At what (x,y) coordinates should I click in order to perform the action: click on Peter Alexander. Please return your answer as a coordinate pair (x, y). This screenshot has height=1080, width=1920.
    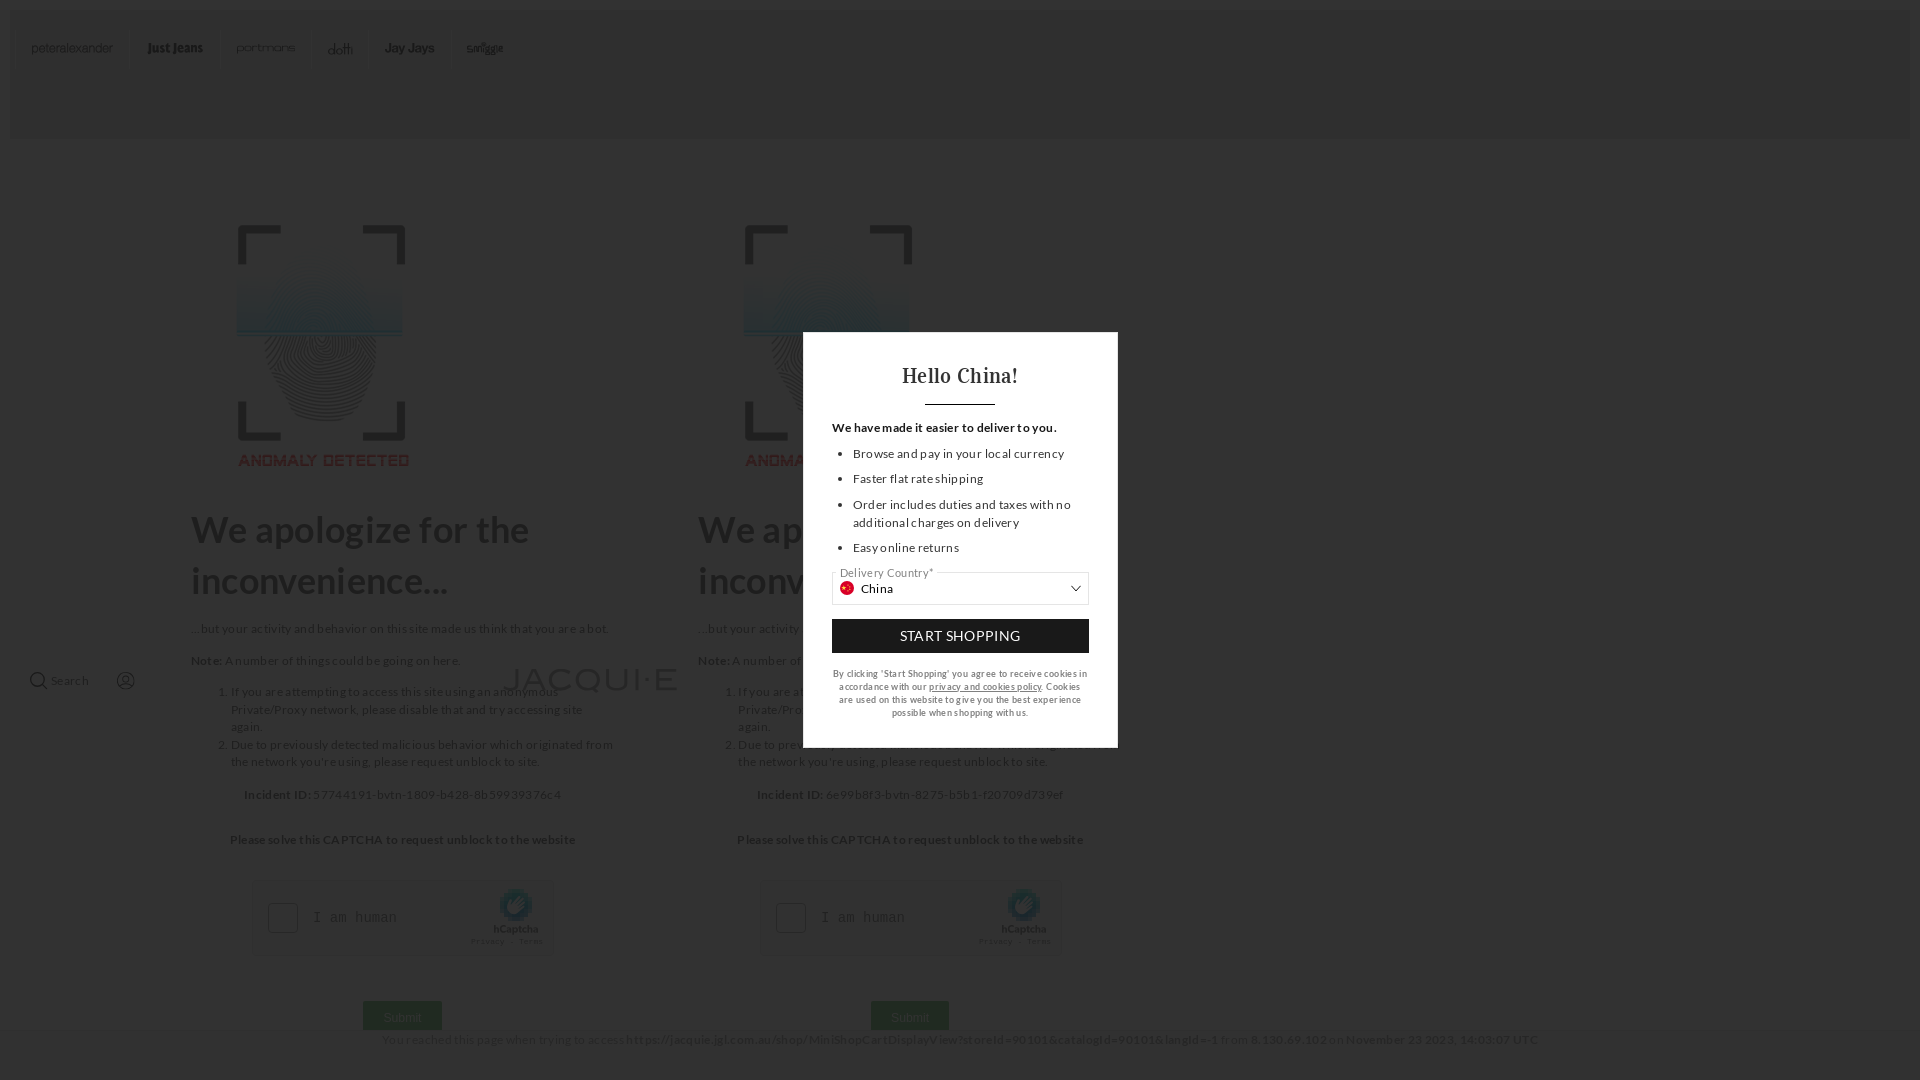
    Looking at the image, I should click on (72, 50).